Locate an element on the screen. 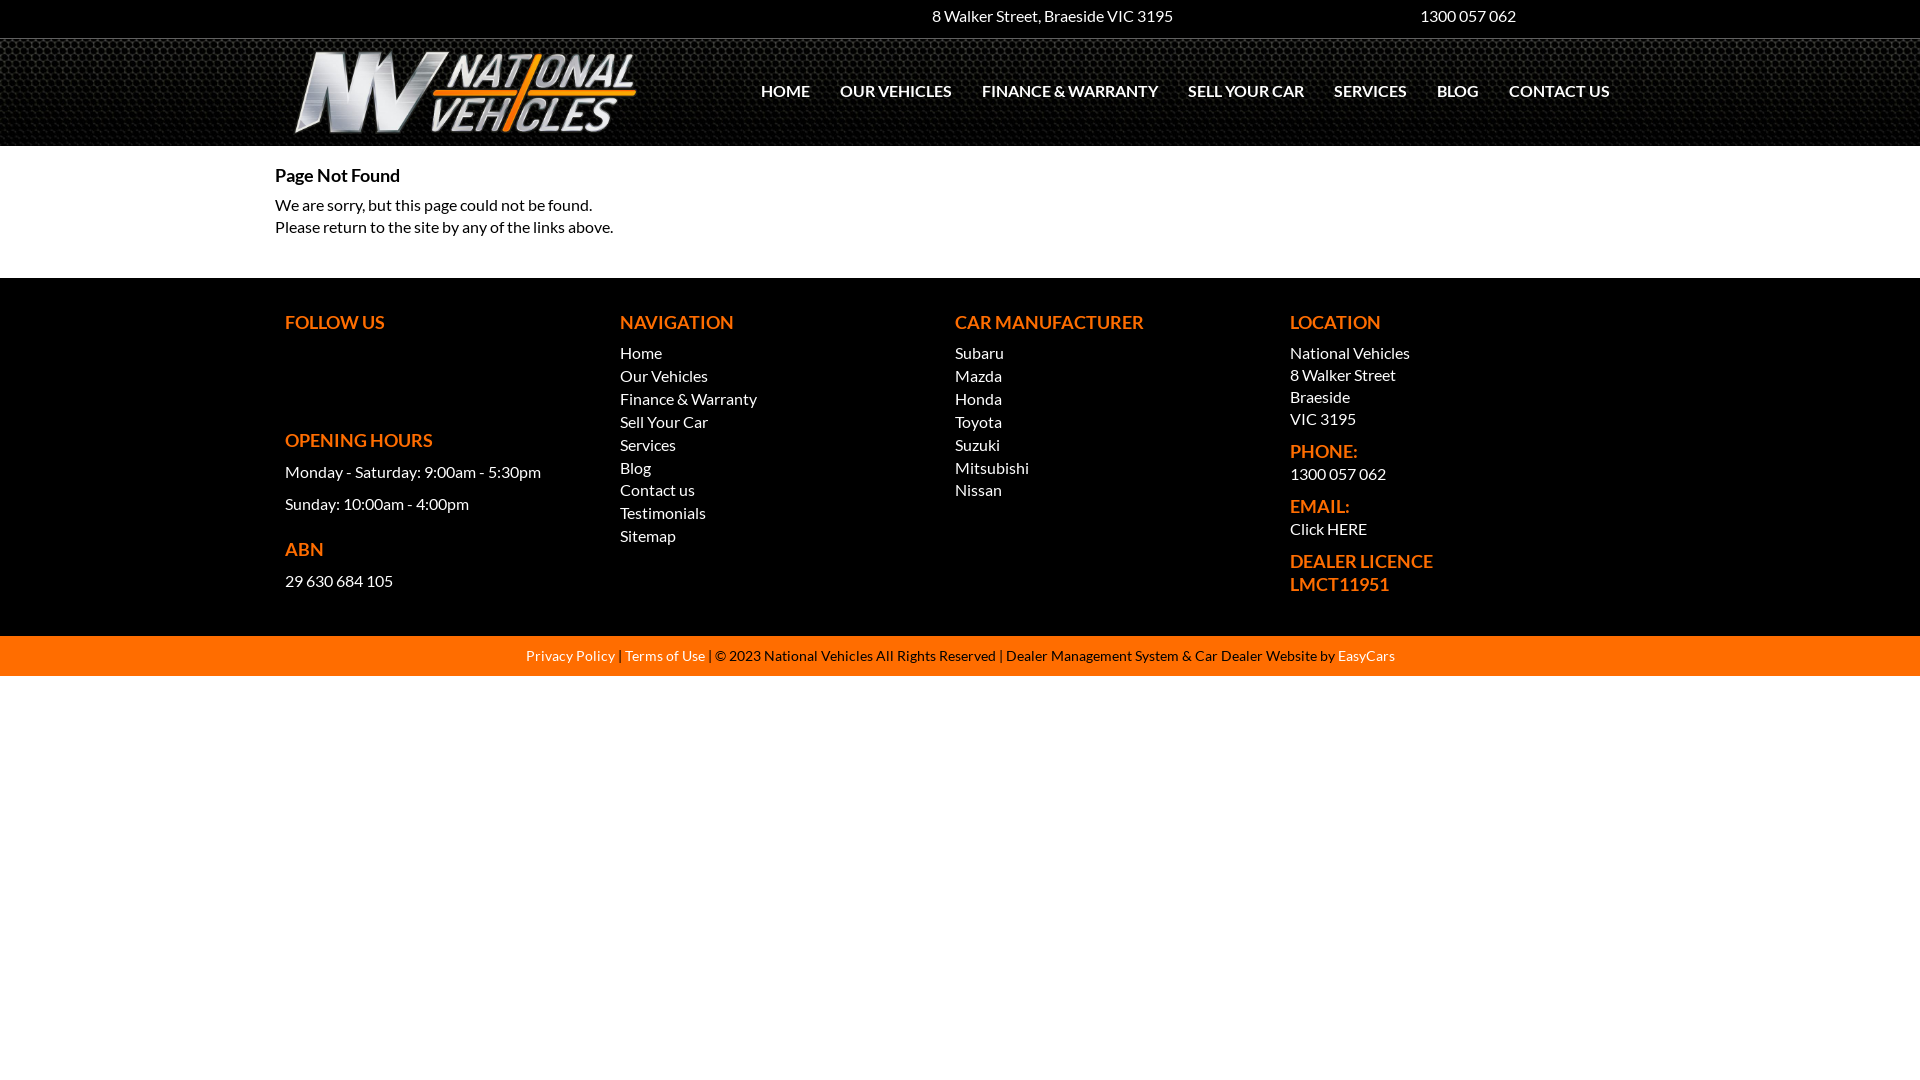  BLOG is located at coordinates (1458, 91).